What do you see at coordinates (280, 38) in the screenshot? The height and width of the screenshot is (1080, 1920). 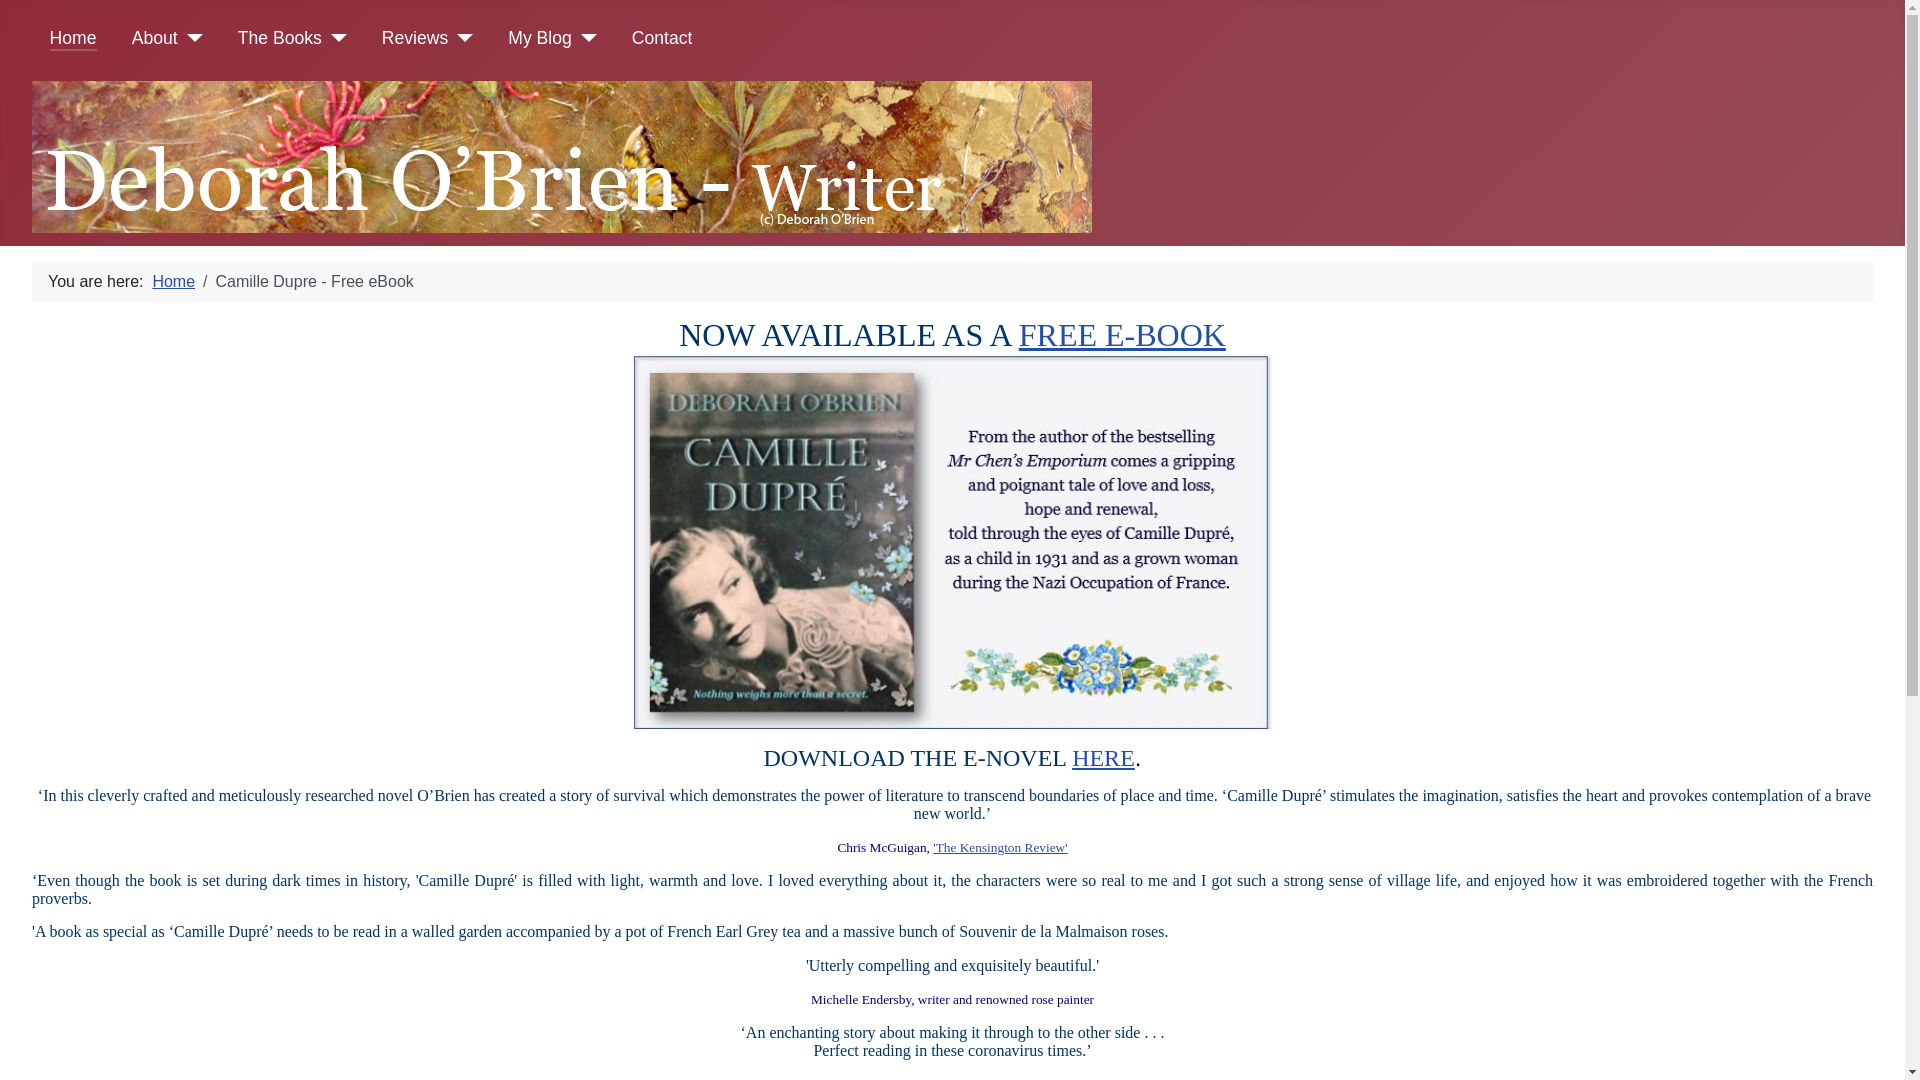 I see `The Books` at bounding box center [280, 38].